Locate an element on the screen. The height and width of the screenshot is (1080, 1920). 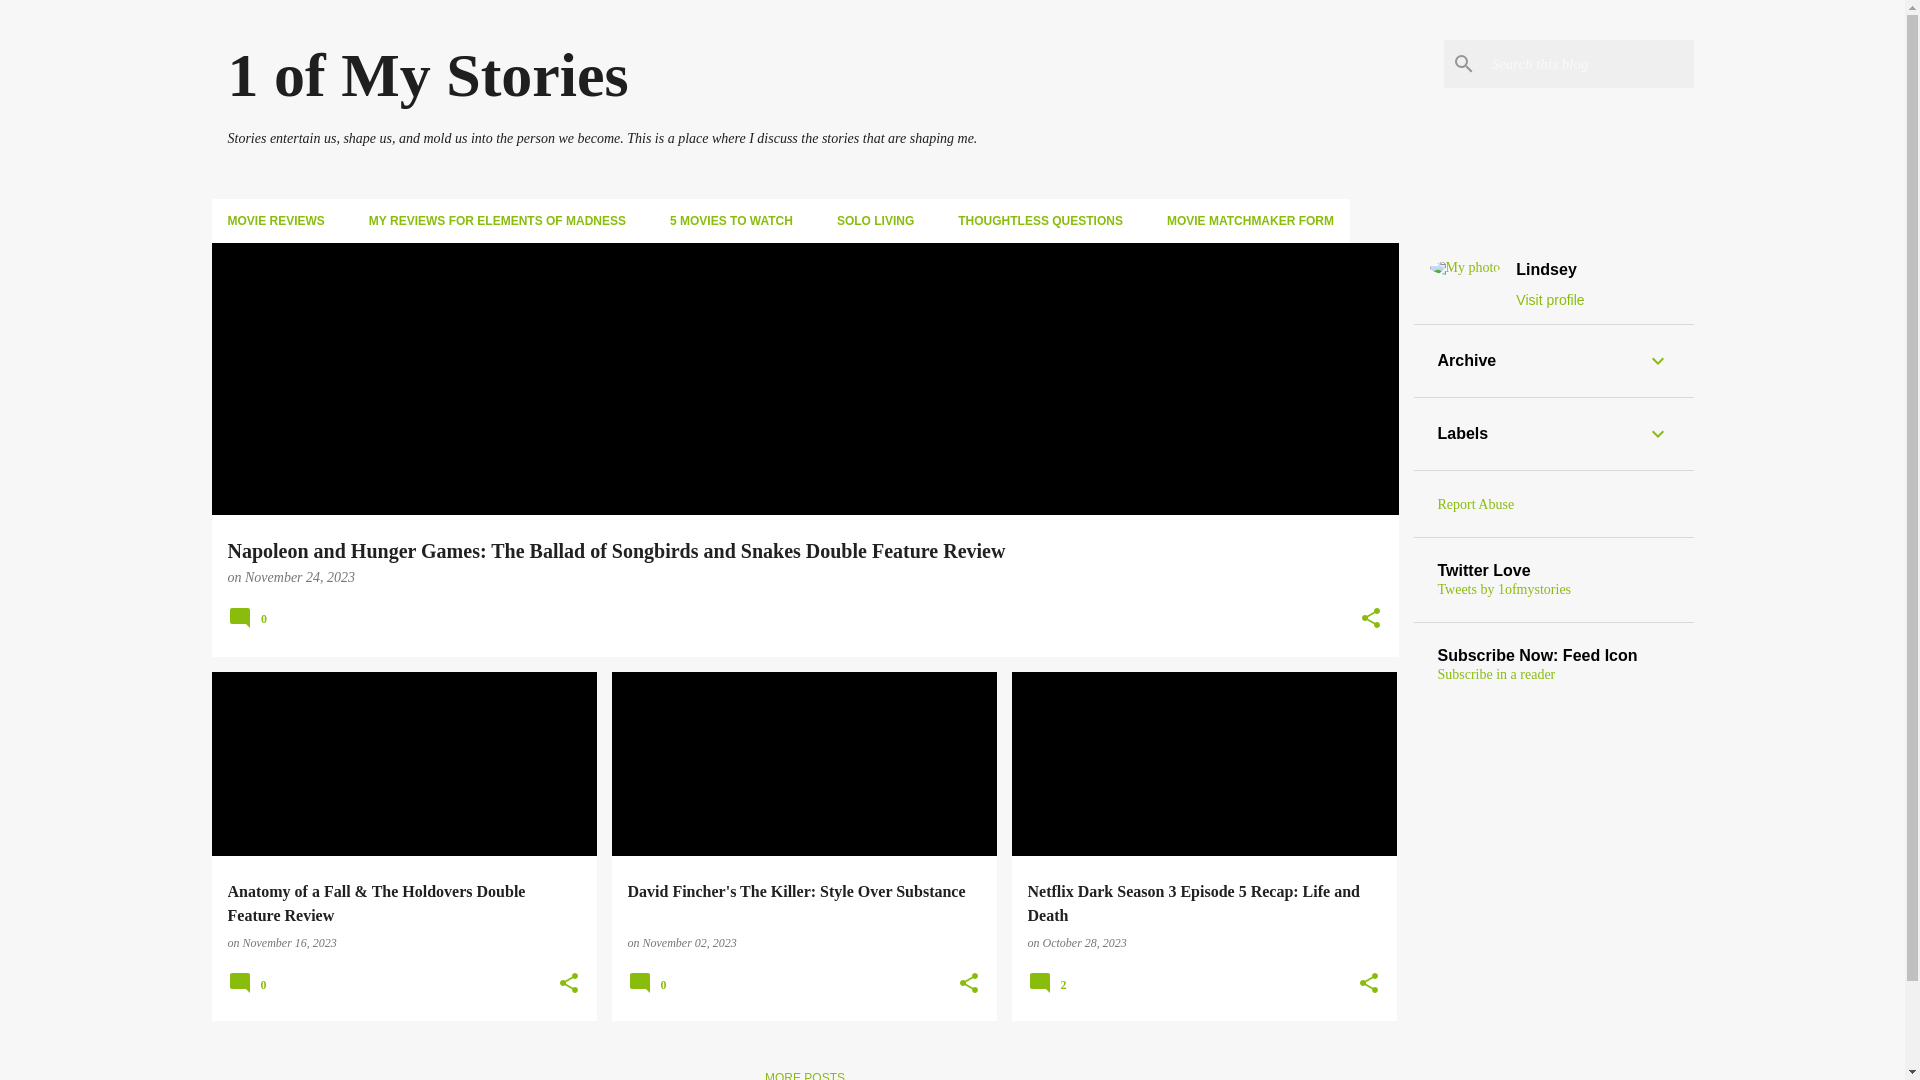
November 24, 2023 is located at coordinates (300, 578).